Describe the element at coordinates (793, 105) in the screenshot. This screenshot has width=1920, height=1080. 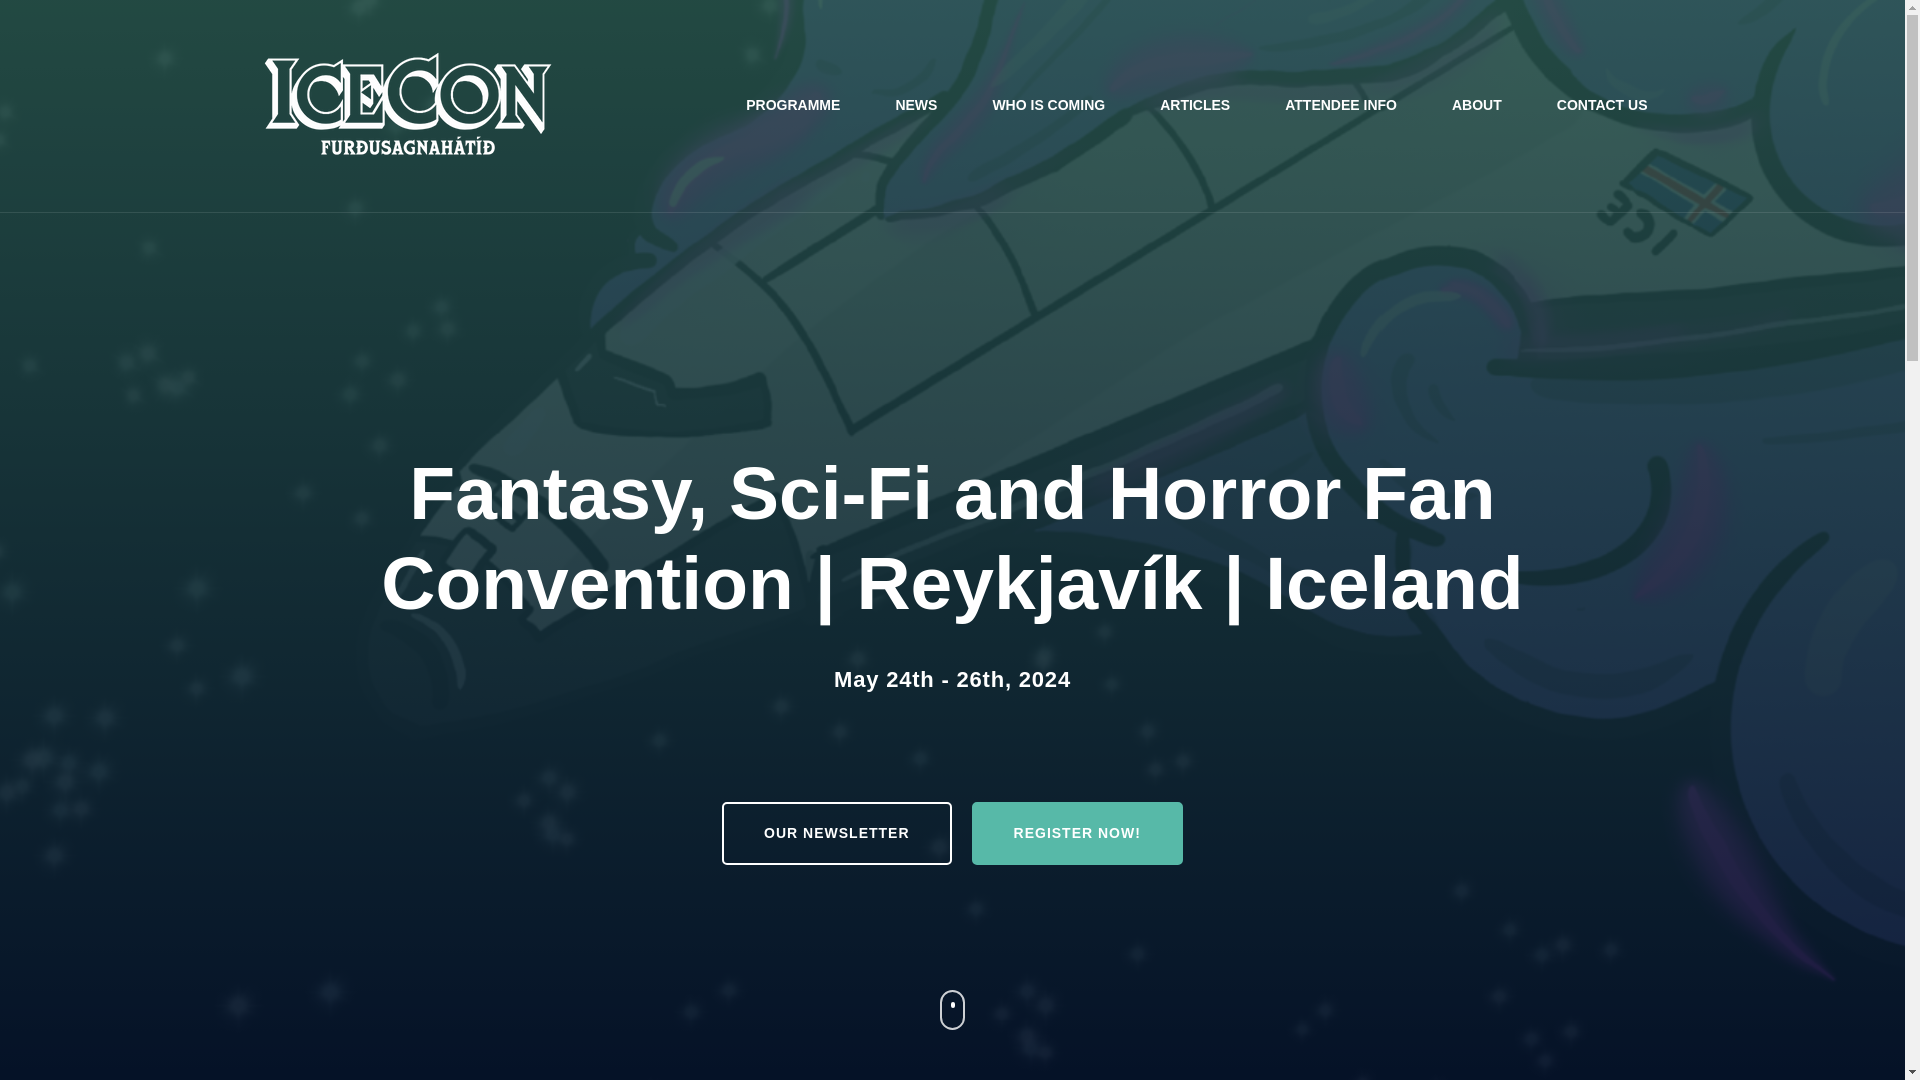
I see `PROGRAMME` at that location.